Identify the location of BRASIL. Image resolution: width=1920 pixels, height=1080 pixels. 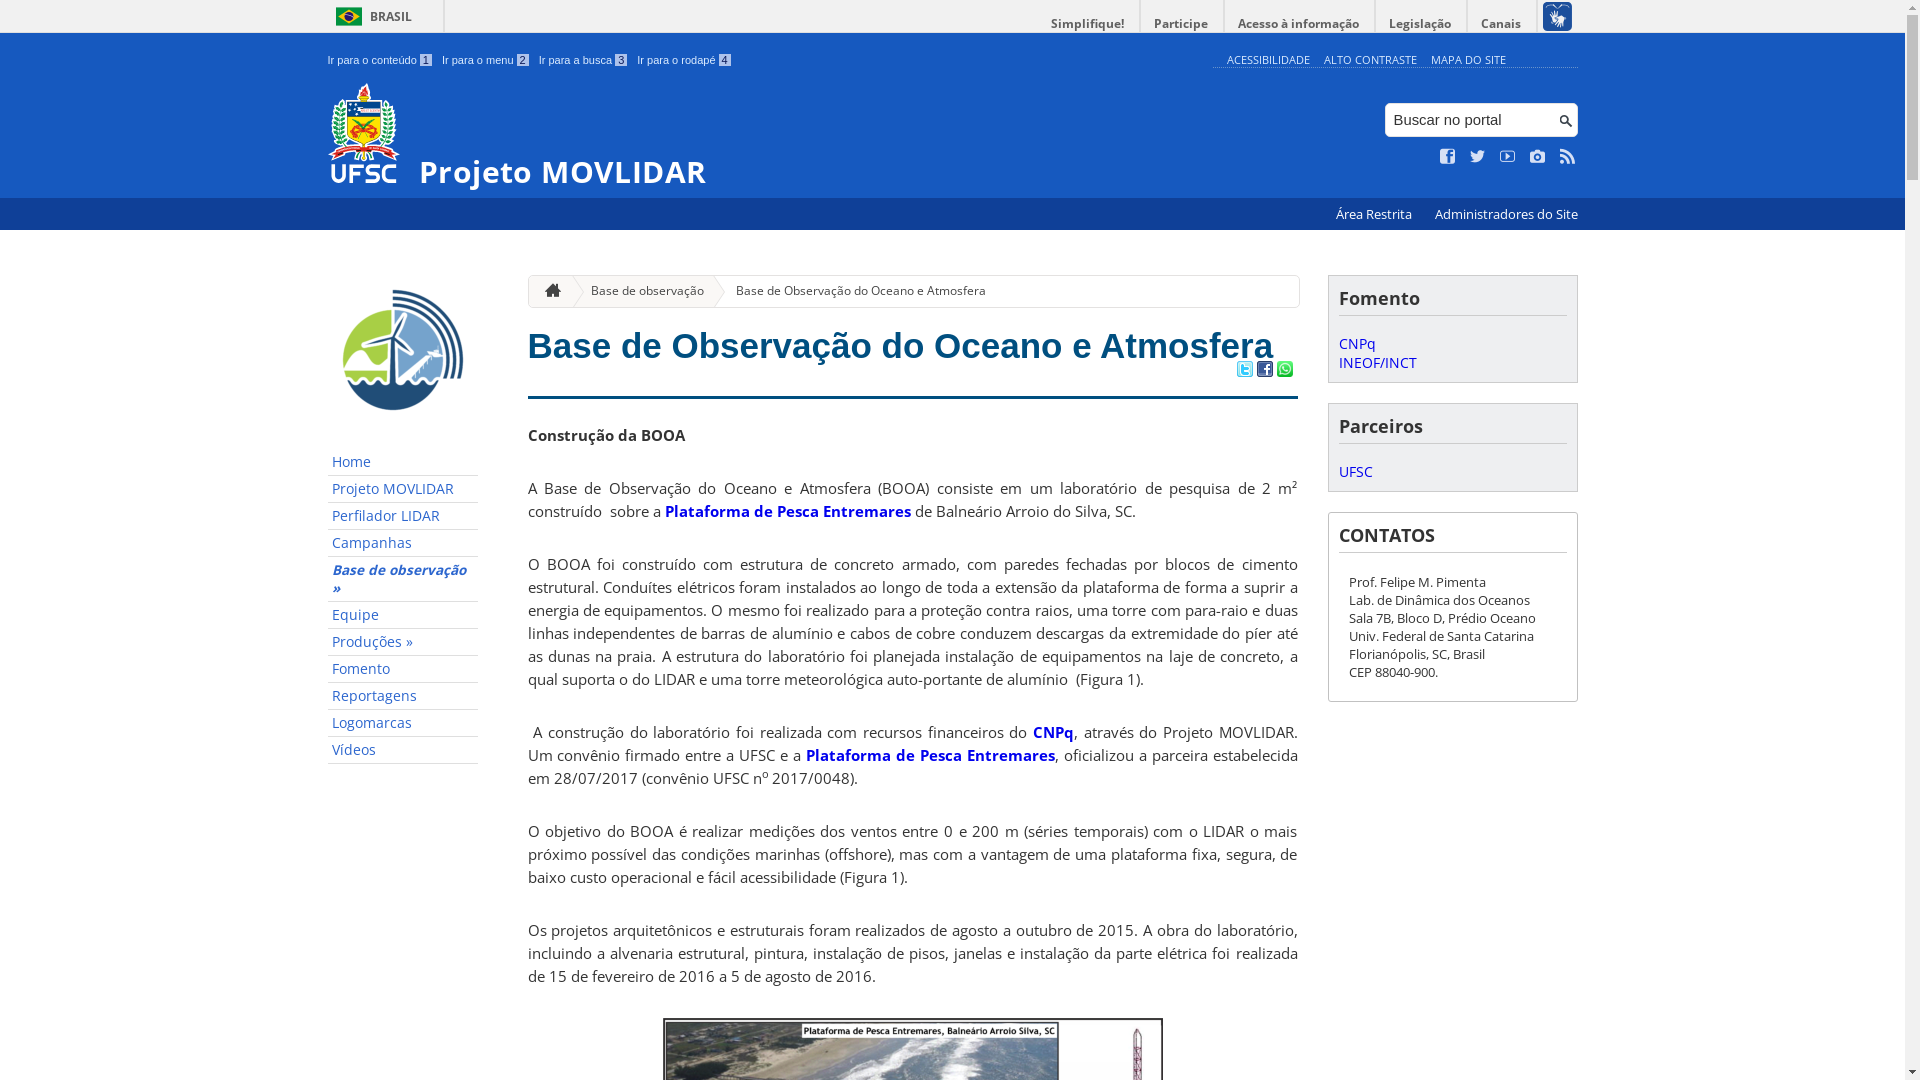
(370, 16).